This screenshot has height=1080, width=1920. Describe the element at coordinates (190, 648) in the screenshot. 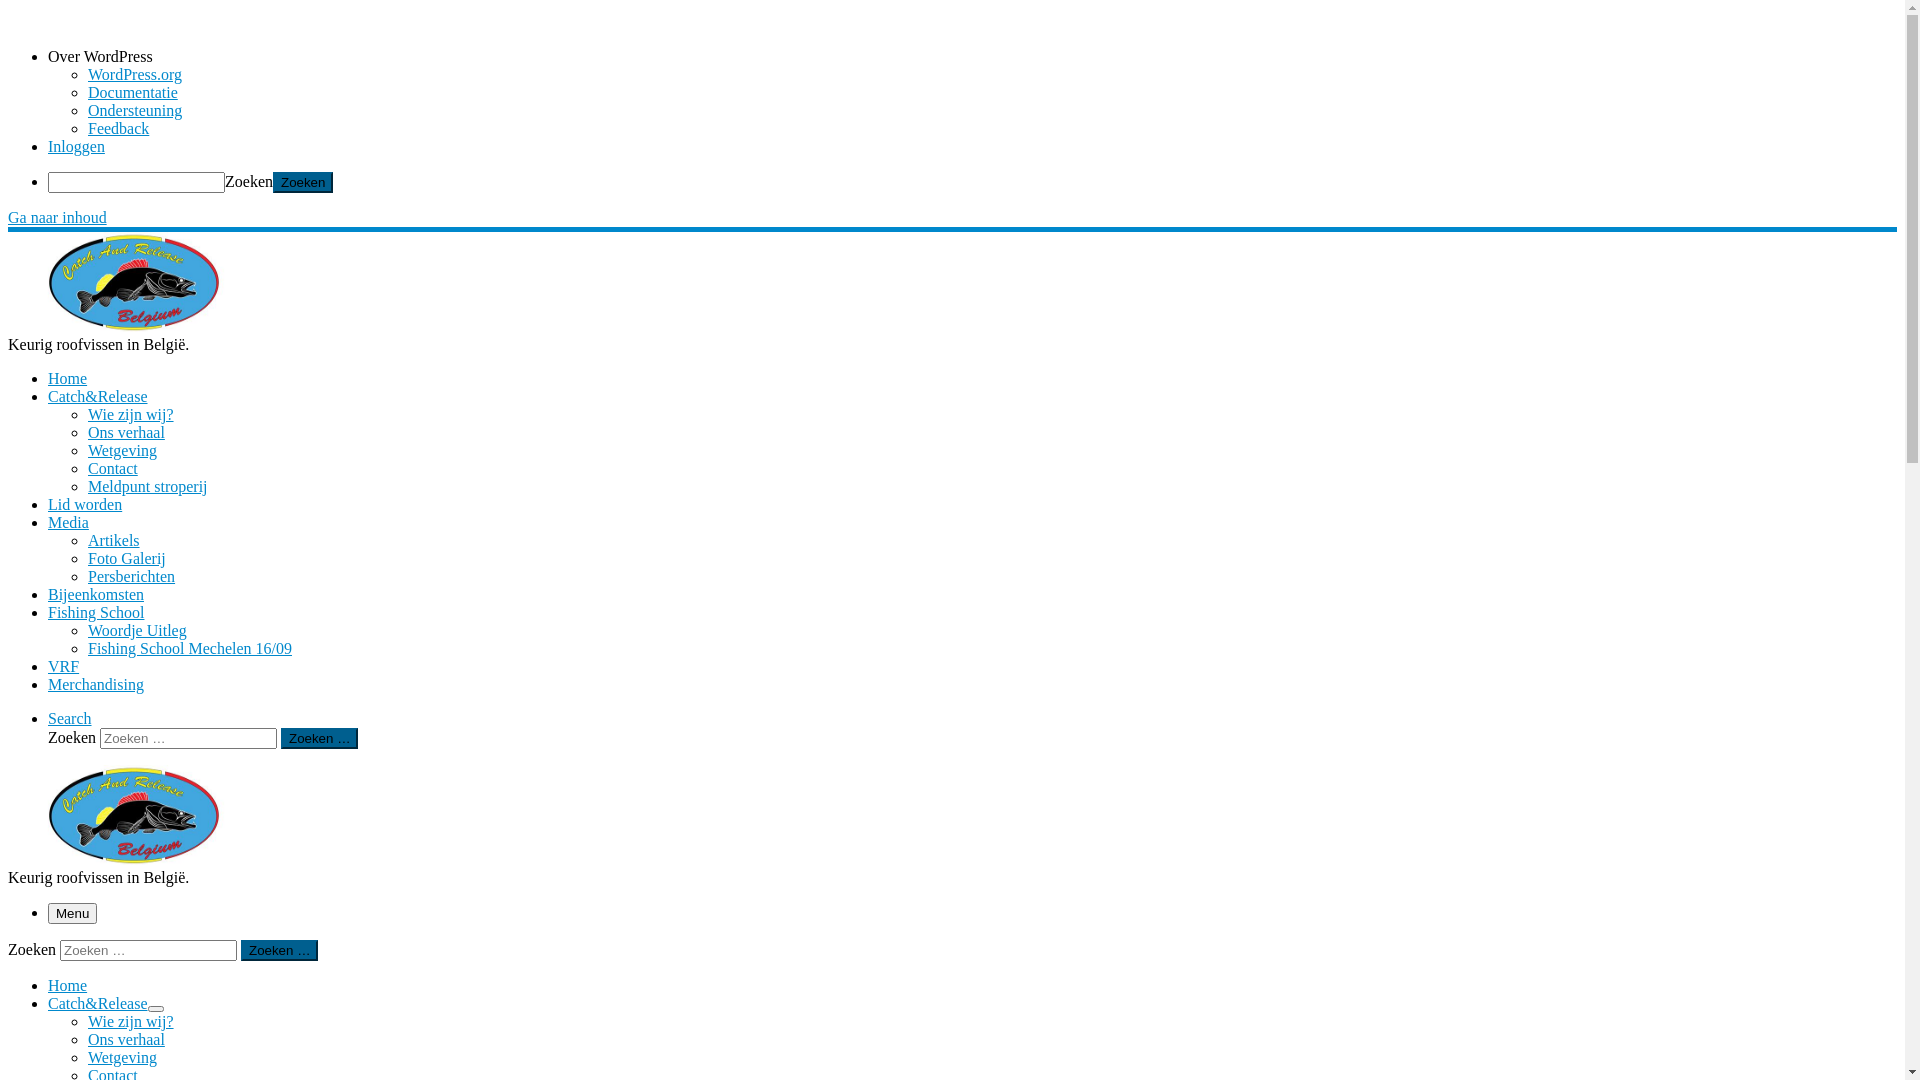

I see `Fishing School Mechelen 16/09` at that location.